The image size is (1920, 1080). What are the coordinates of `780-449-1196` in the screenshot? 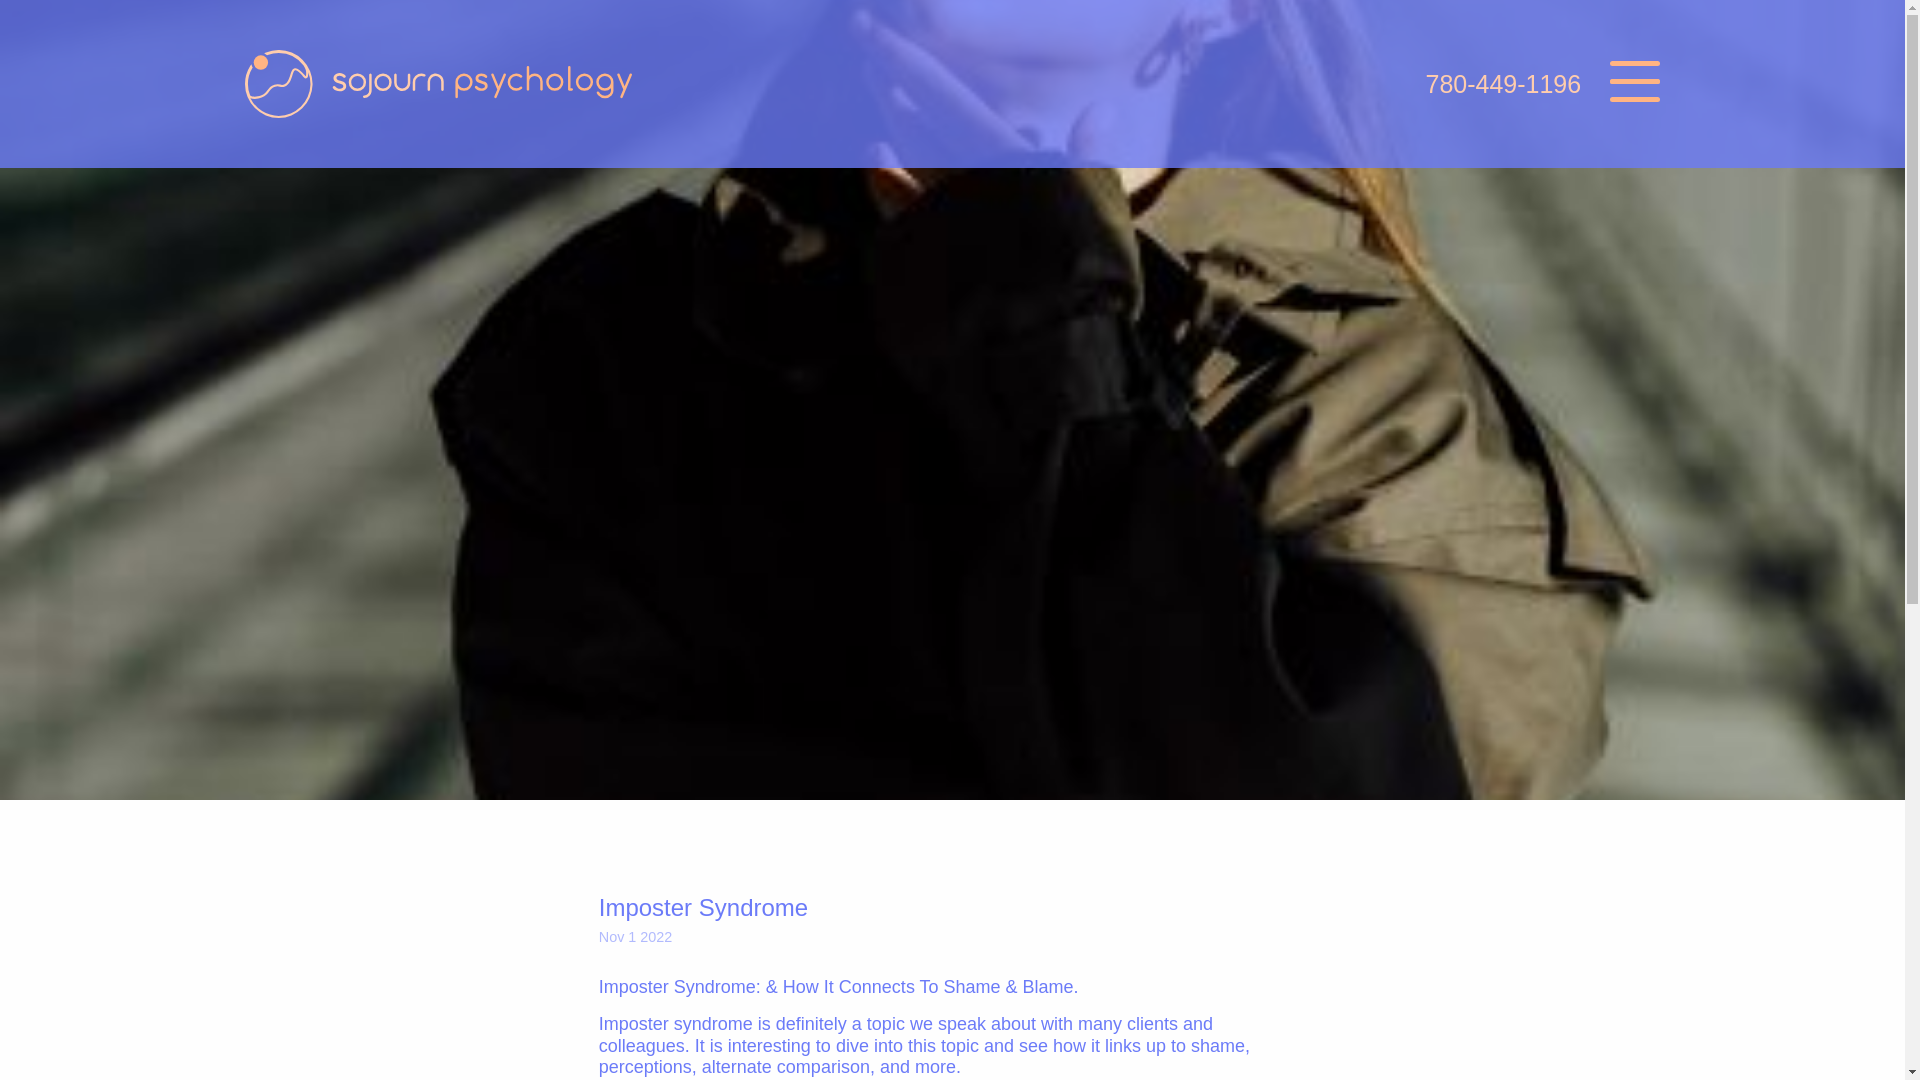 It's located at (1502, 84).